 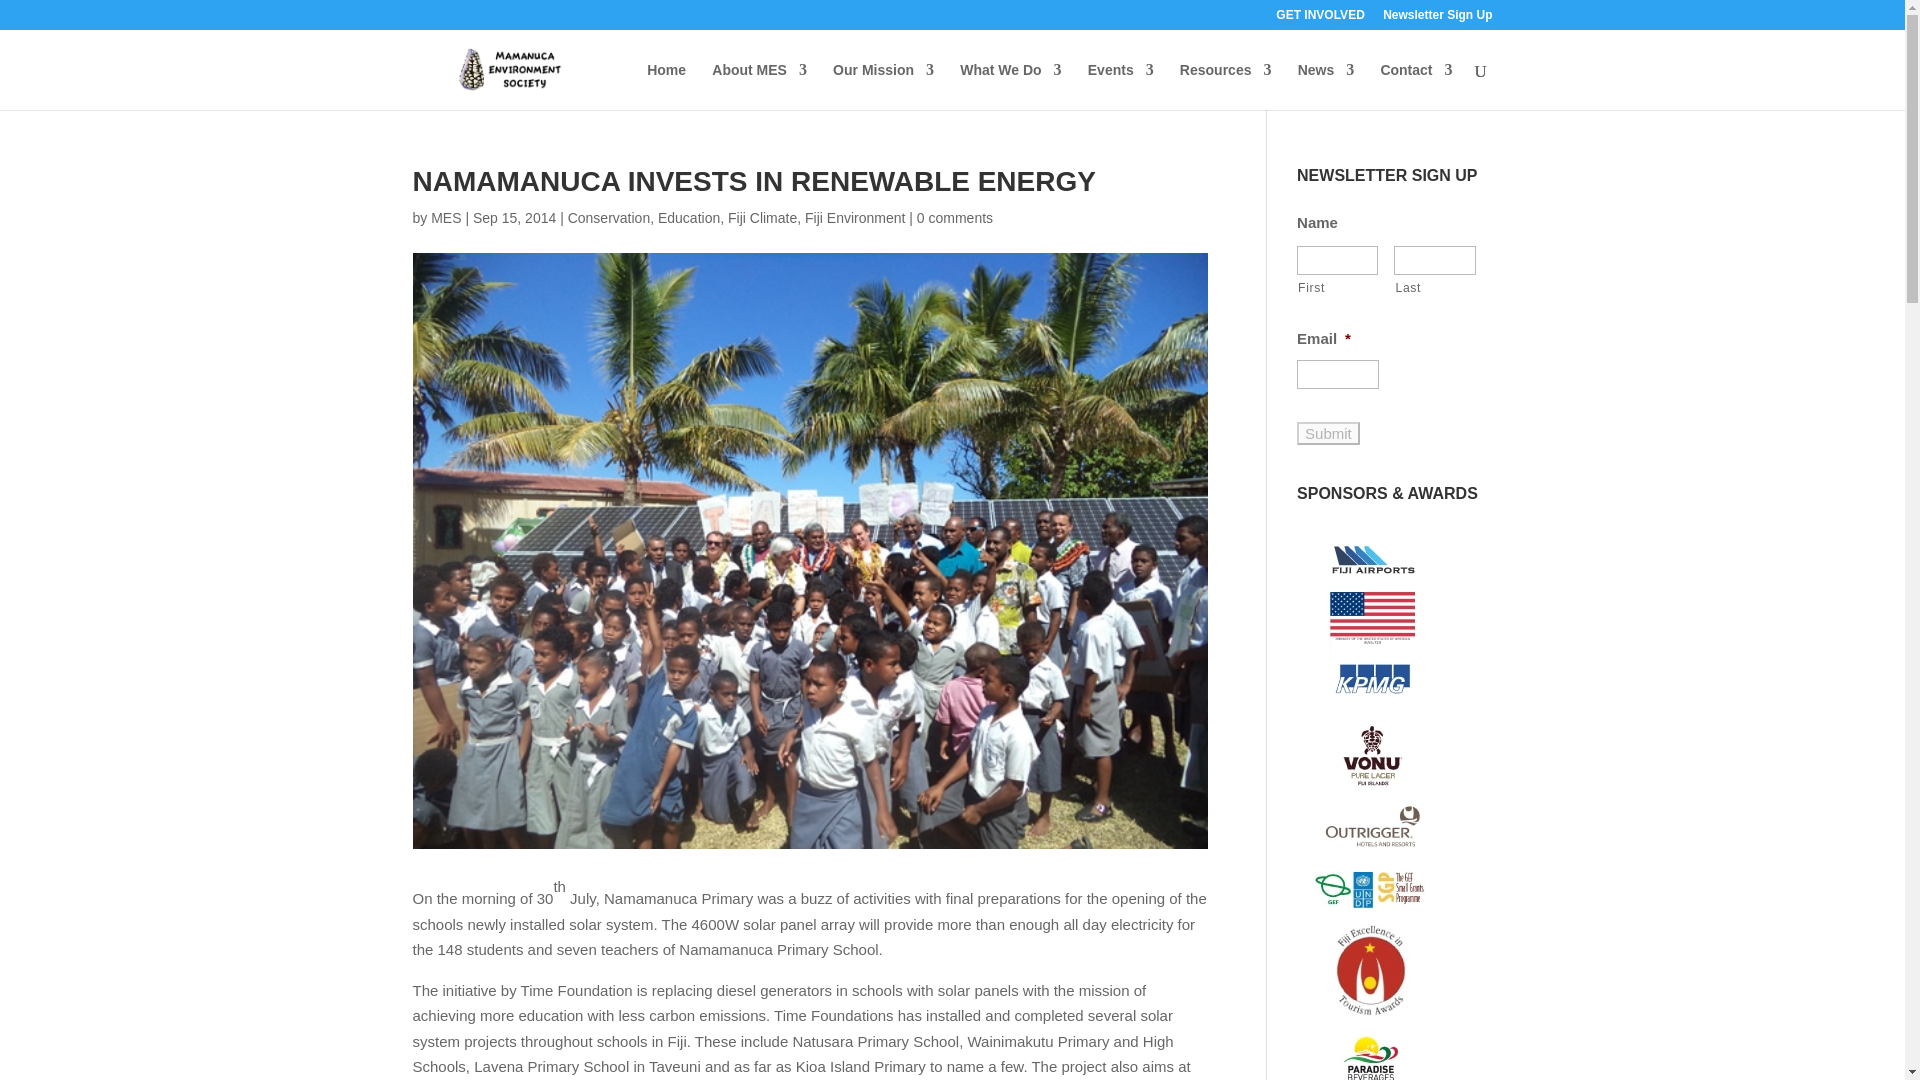 What do you see at coordinates (1010, 86) in the screenshot?
I see `What We Do` at bounding box center [1010, 86].